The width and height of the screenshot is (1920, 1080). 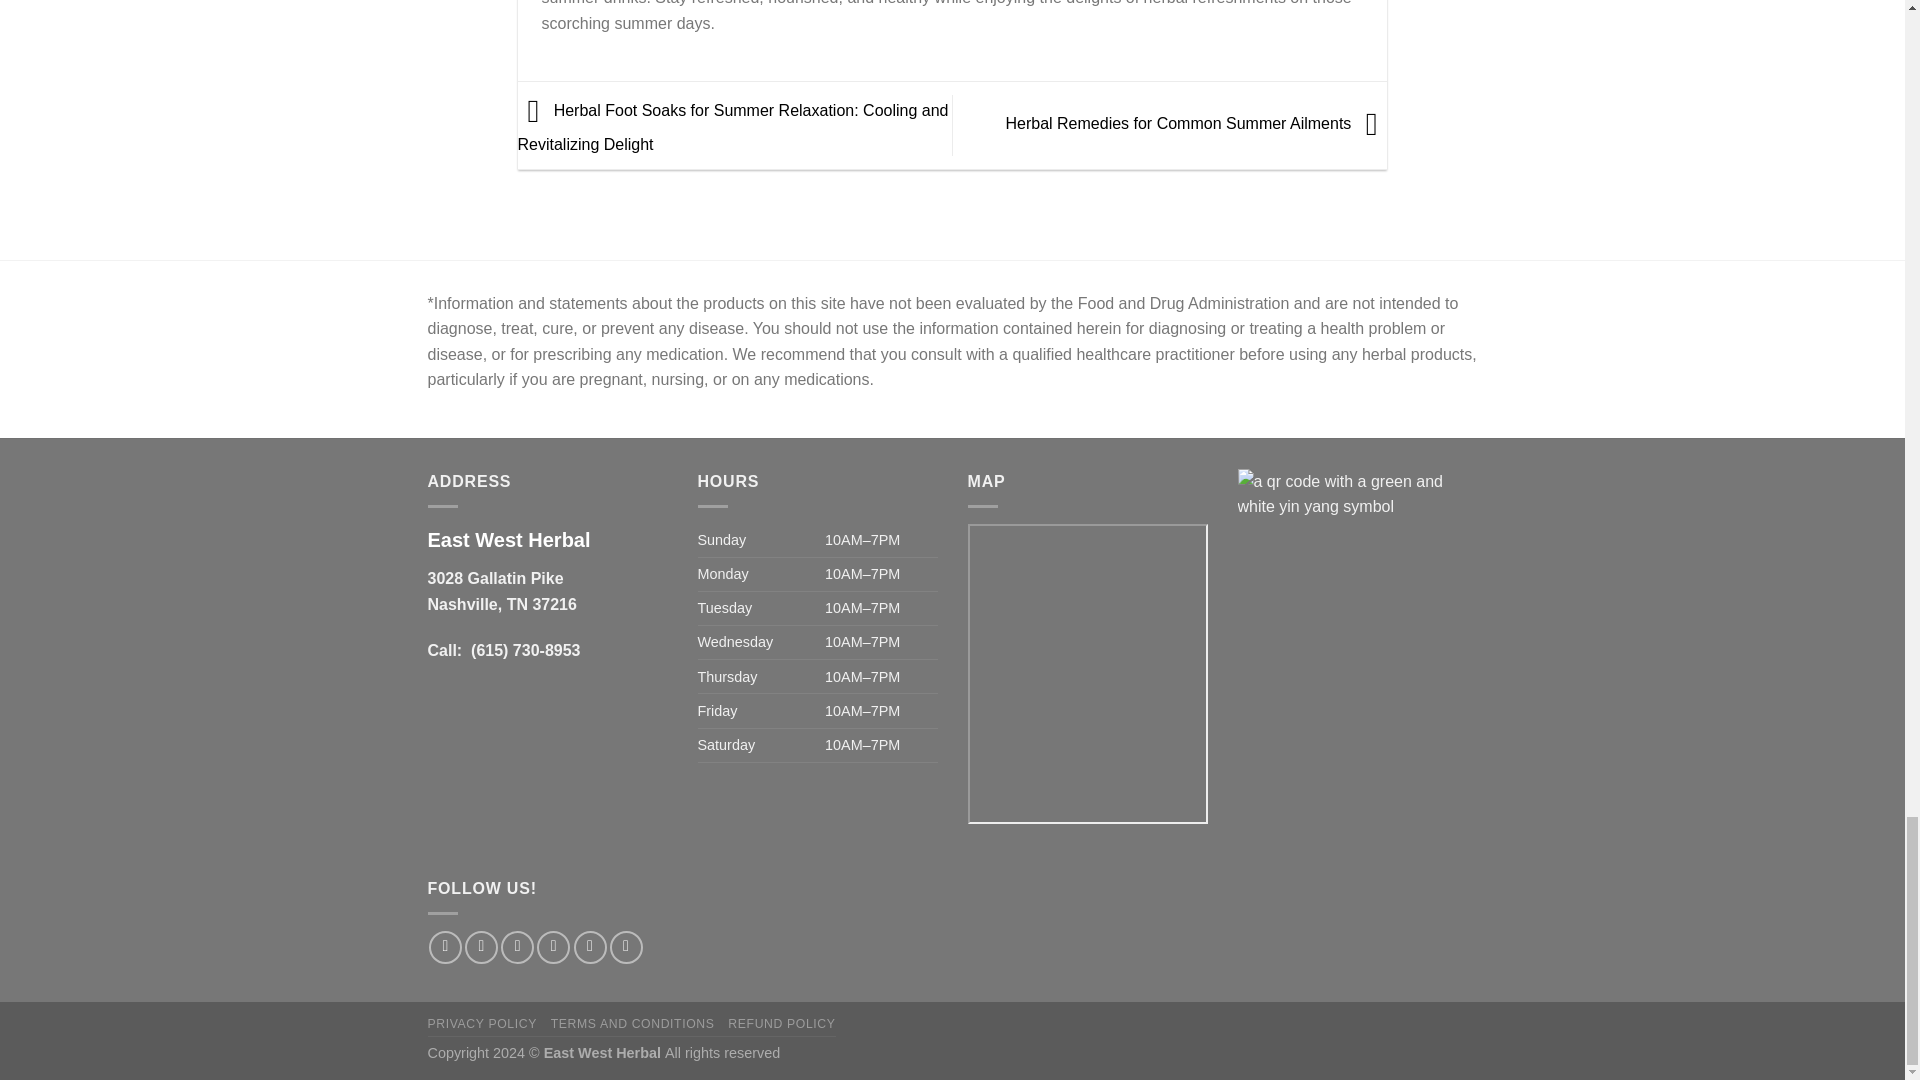 I want to click on Follow on Facebook, so click(x=445, y=947).